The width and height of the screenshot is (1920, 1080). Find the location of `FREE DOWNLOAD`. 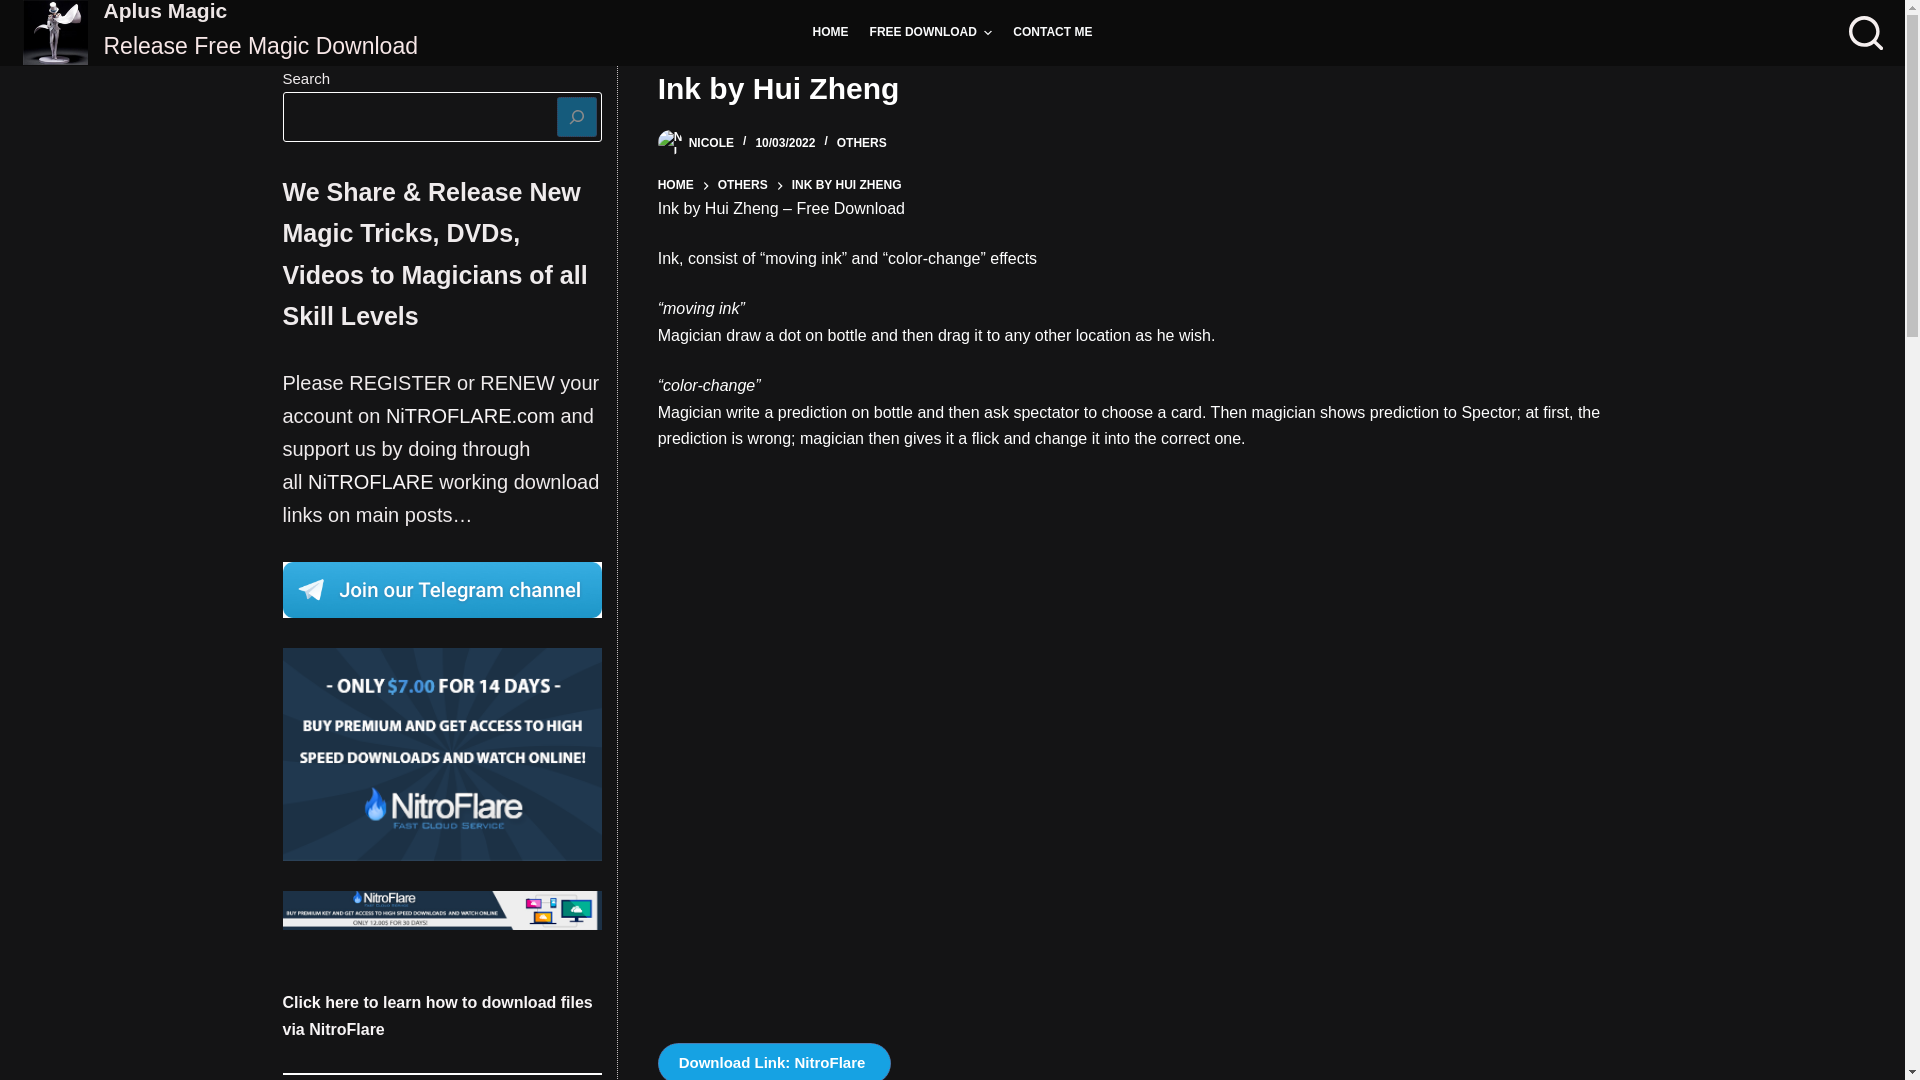

FREE DOWNLOAD is located at coordinates (930, 32).